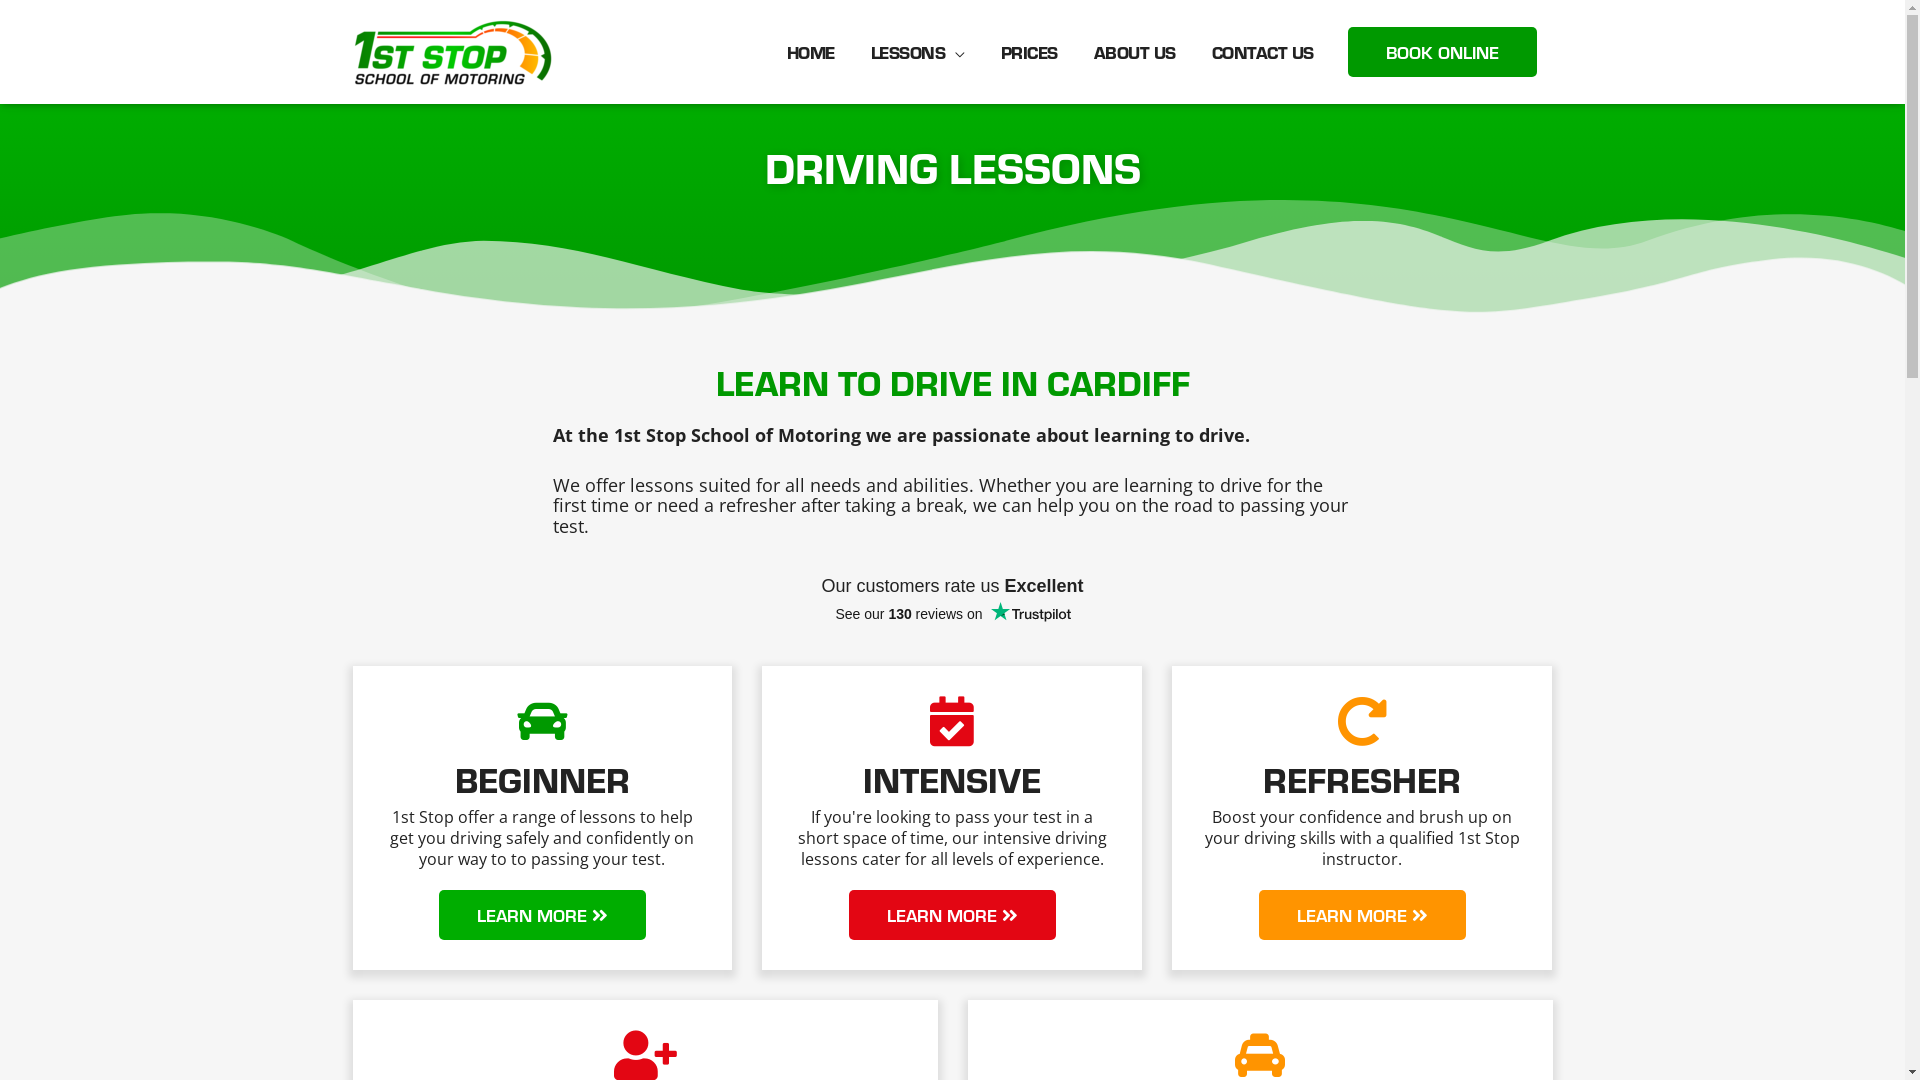 This screenshot has height=1080, width=1920. What do you see at coordinates (542, 915) in the screenshot?
I see `LEARN MORE` at bounding box center [542, 915].